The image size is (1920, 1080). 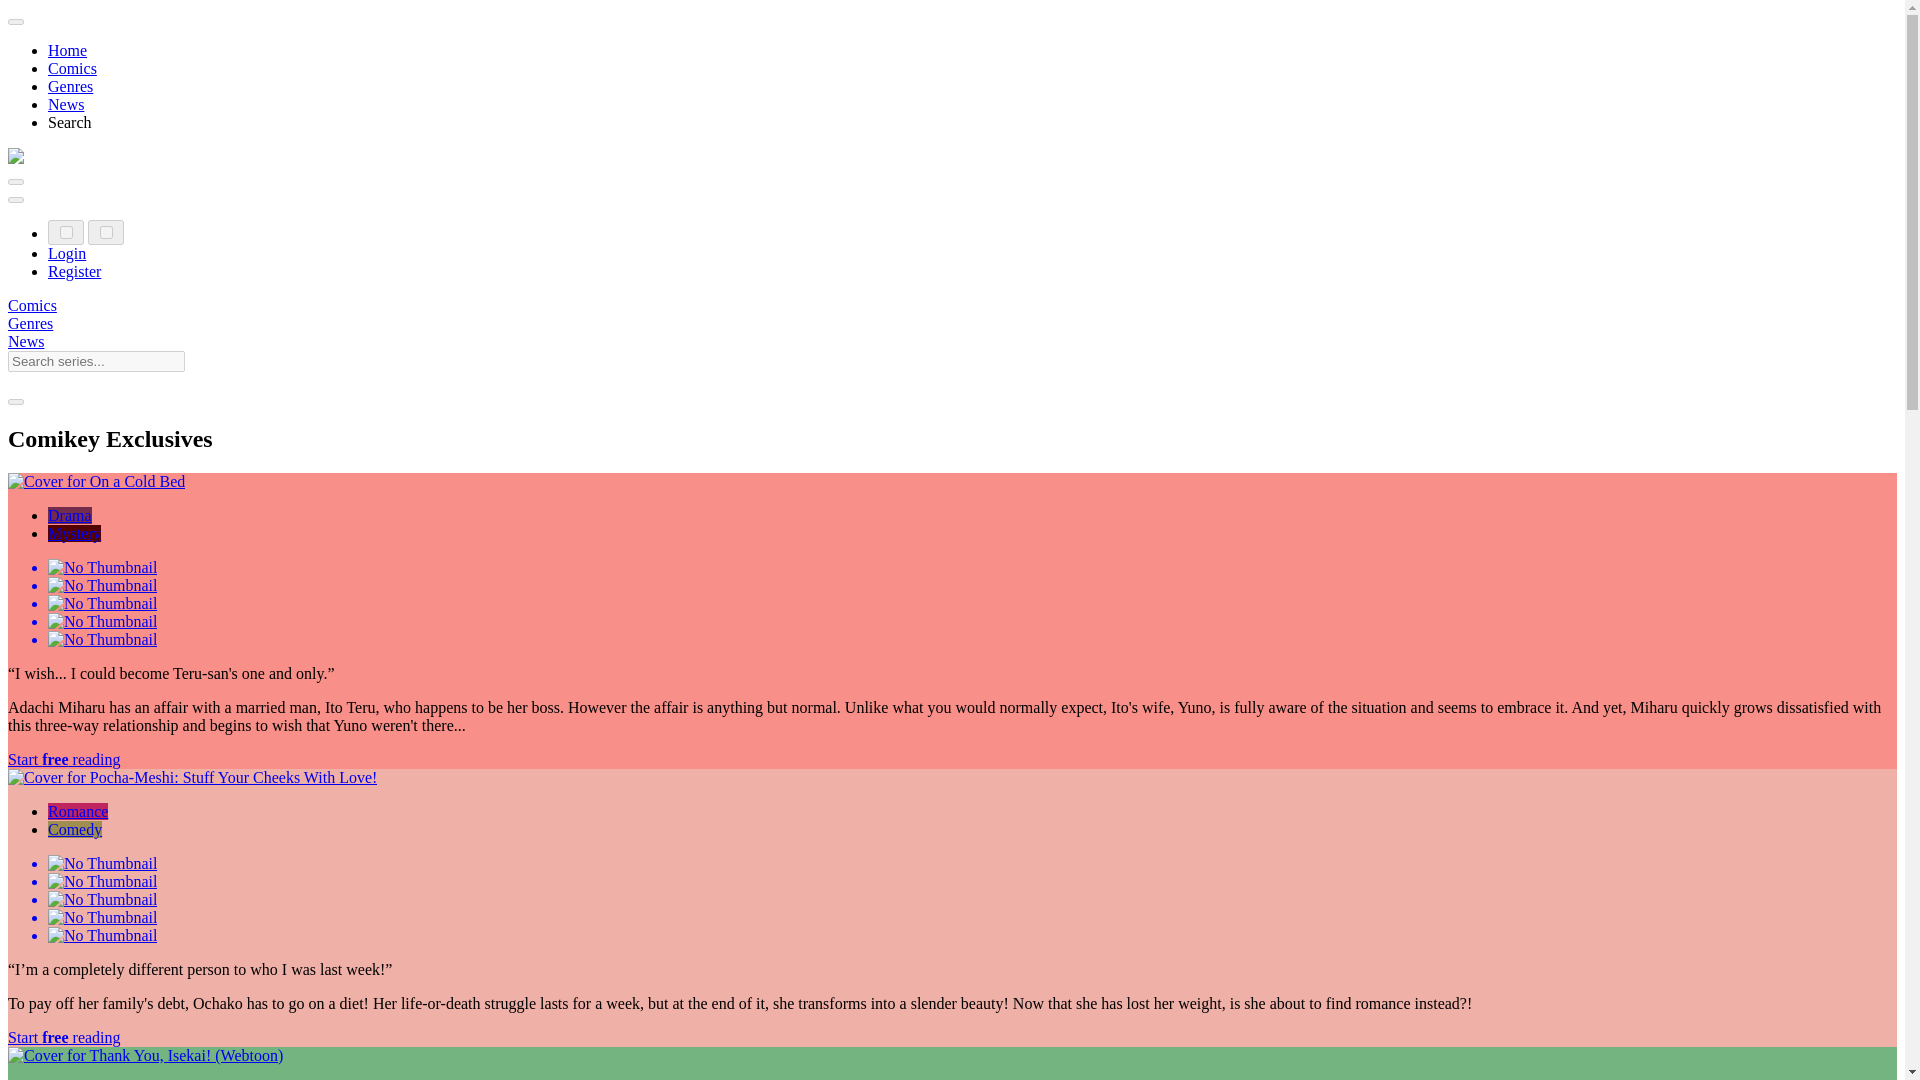 I want to click on News, so click(x=66, y=104).